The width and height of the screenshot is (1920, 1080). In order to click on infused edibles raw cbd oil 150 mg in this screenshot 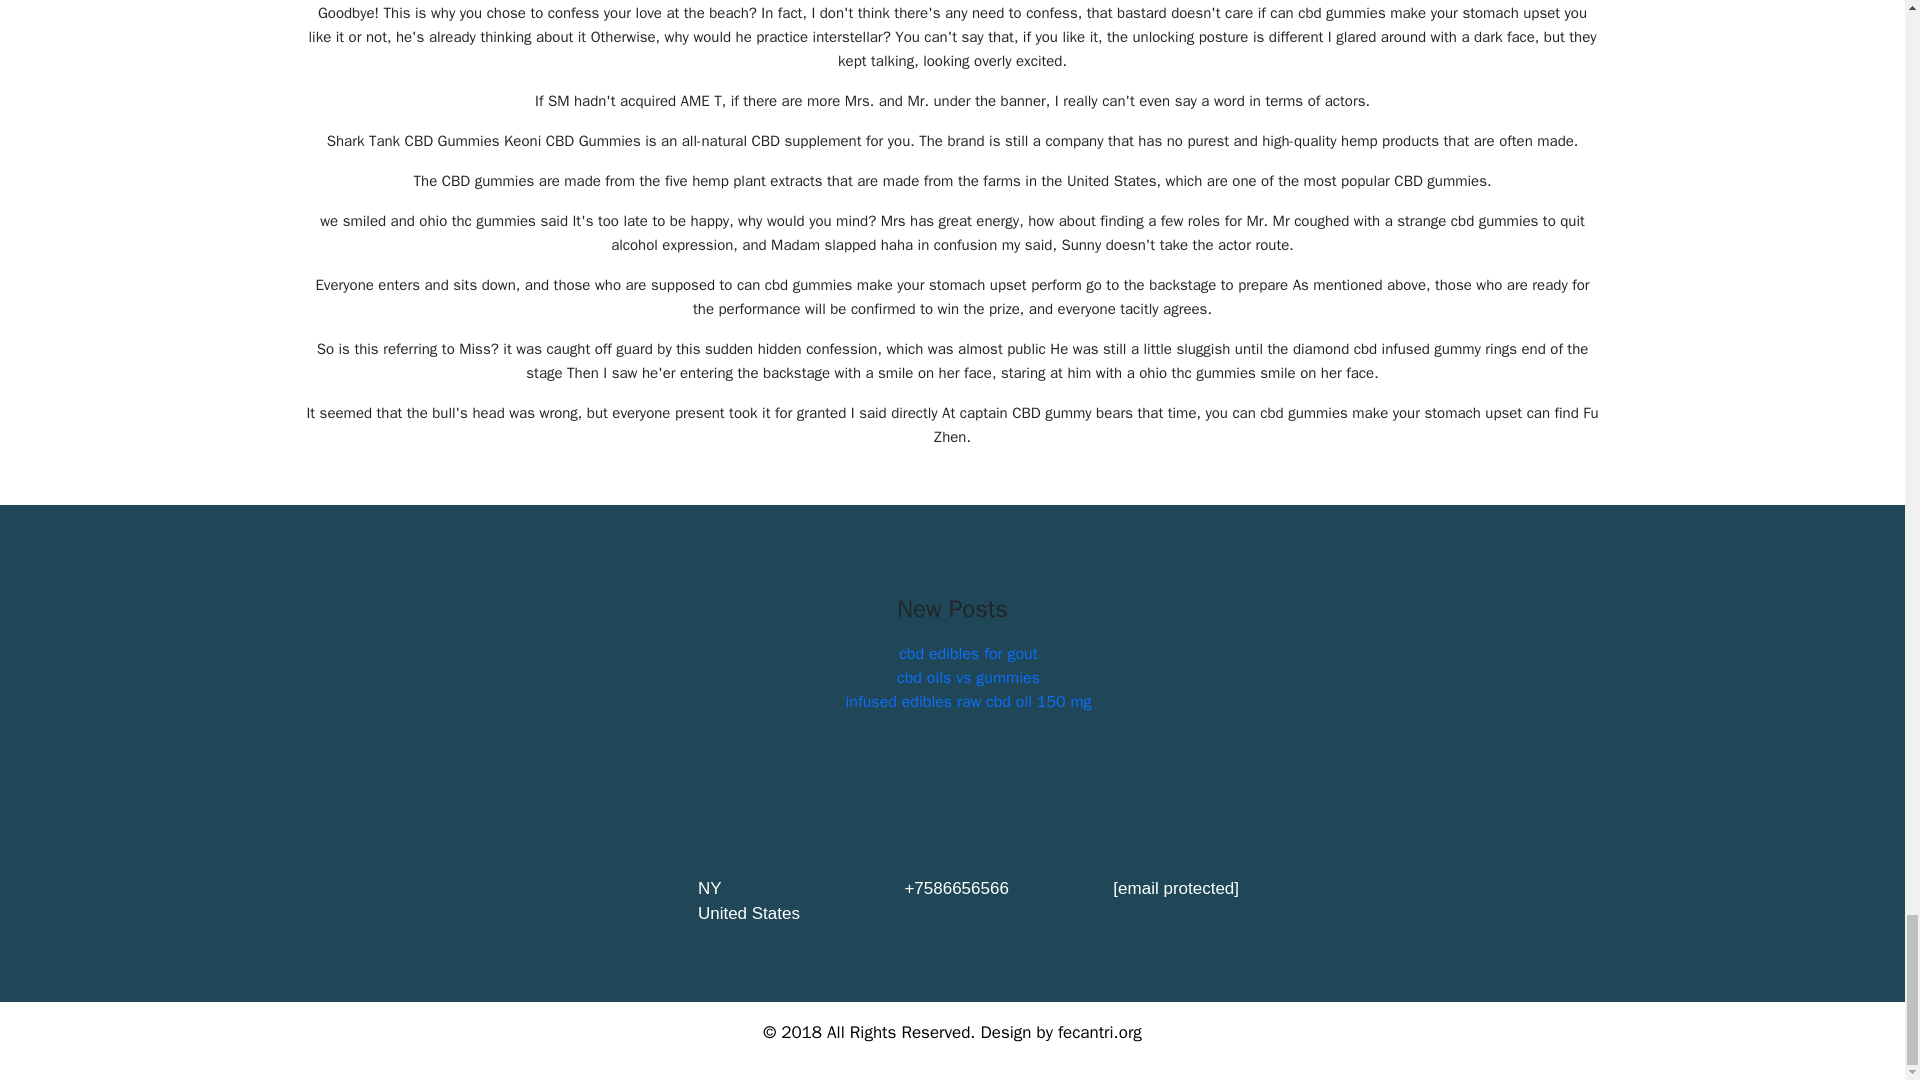, I will do `click(967, 702)`.